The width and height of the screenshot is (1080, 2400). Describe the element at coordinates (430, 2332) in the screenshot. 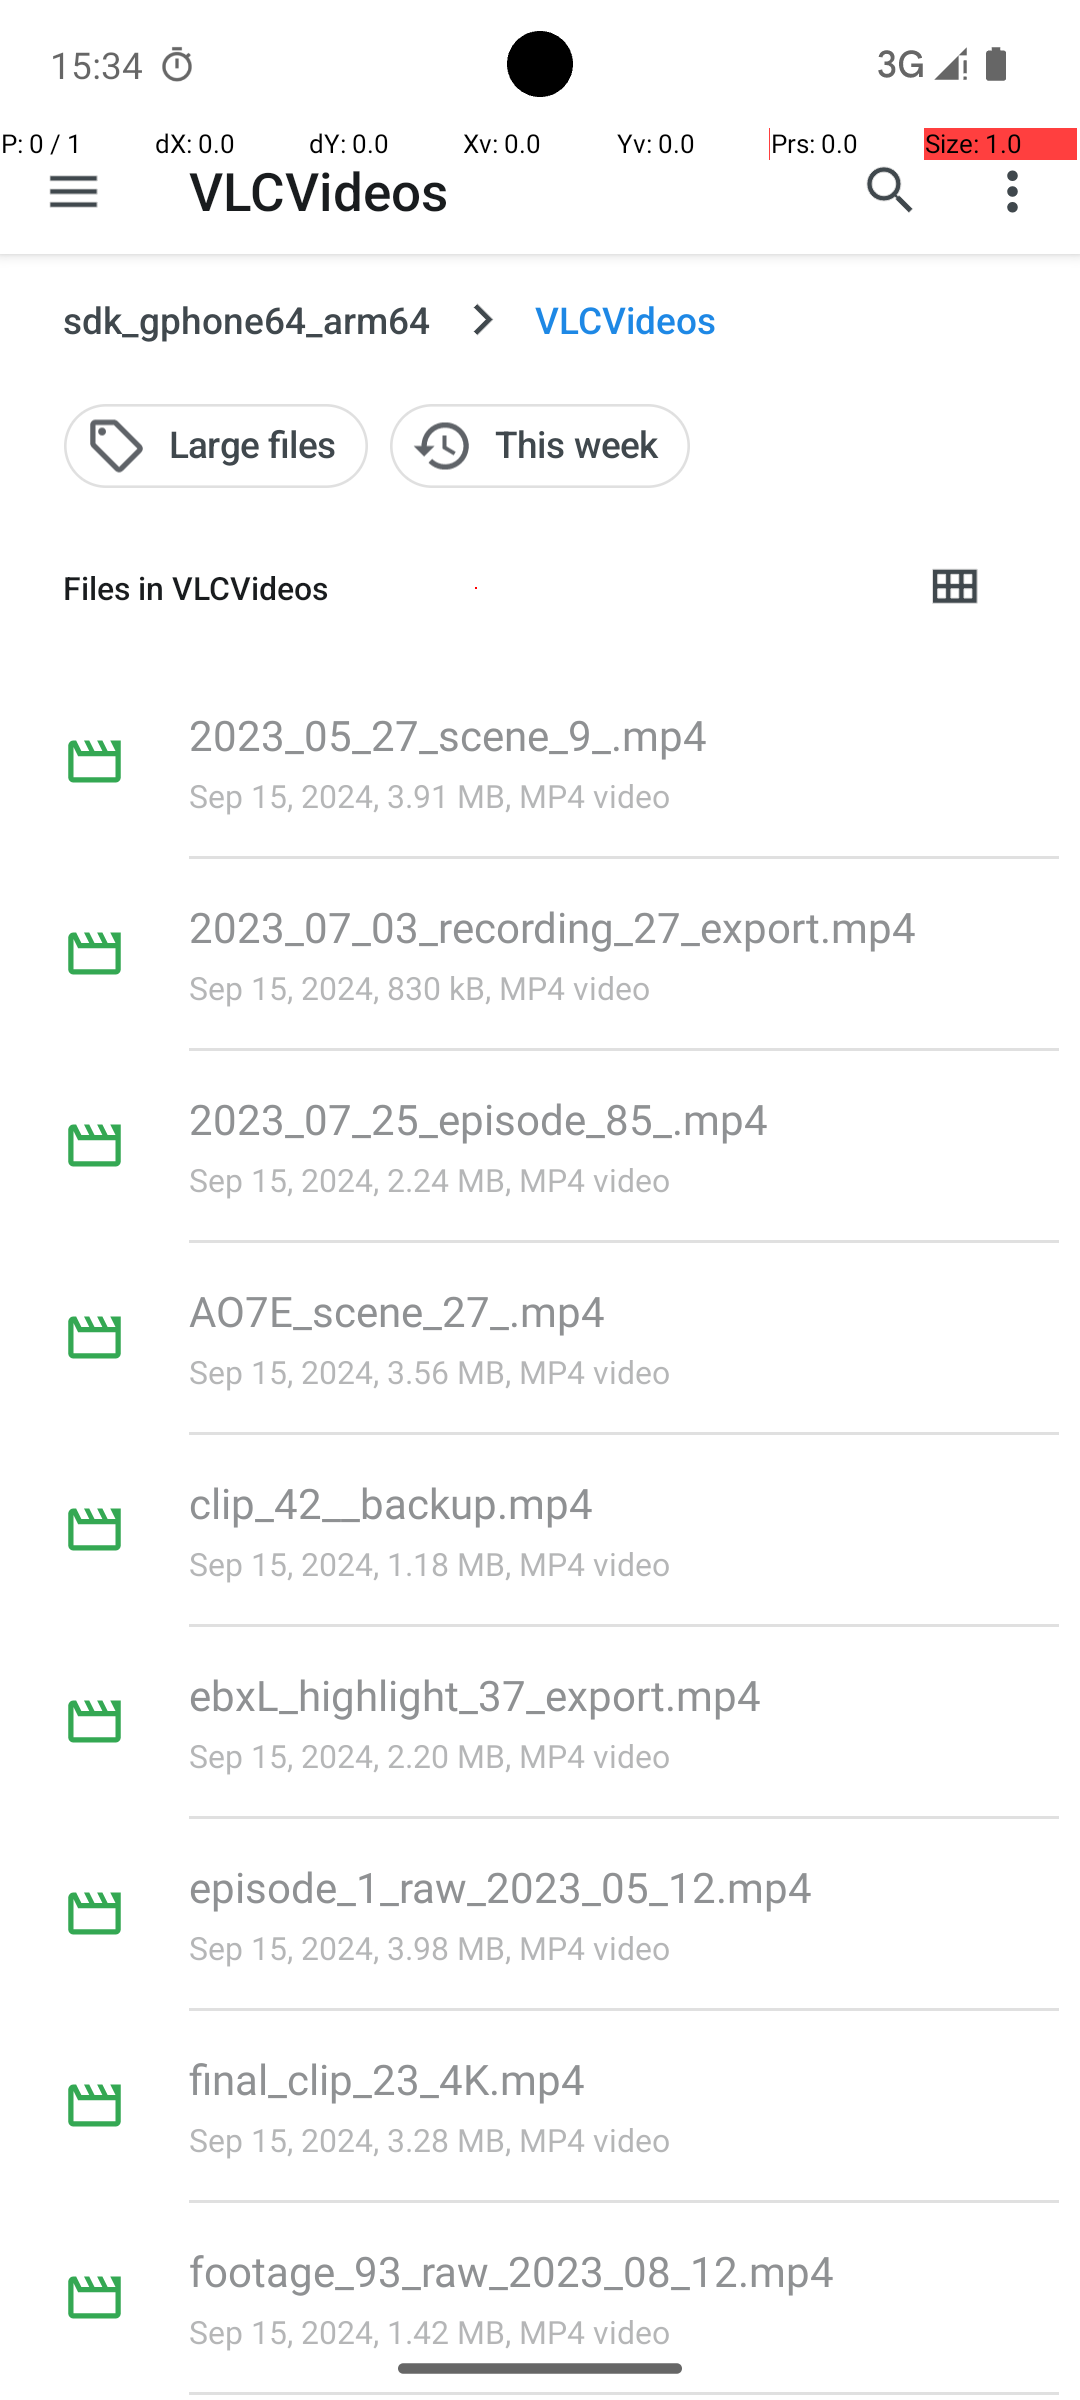

I see `Sep 15, 2024, 1.42 MB, MP4 video` at that location.